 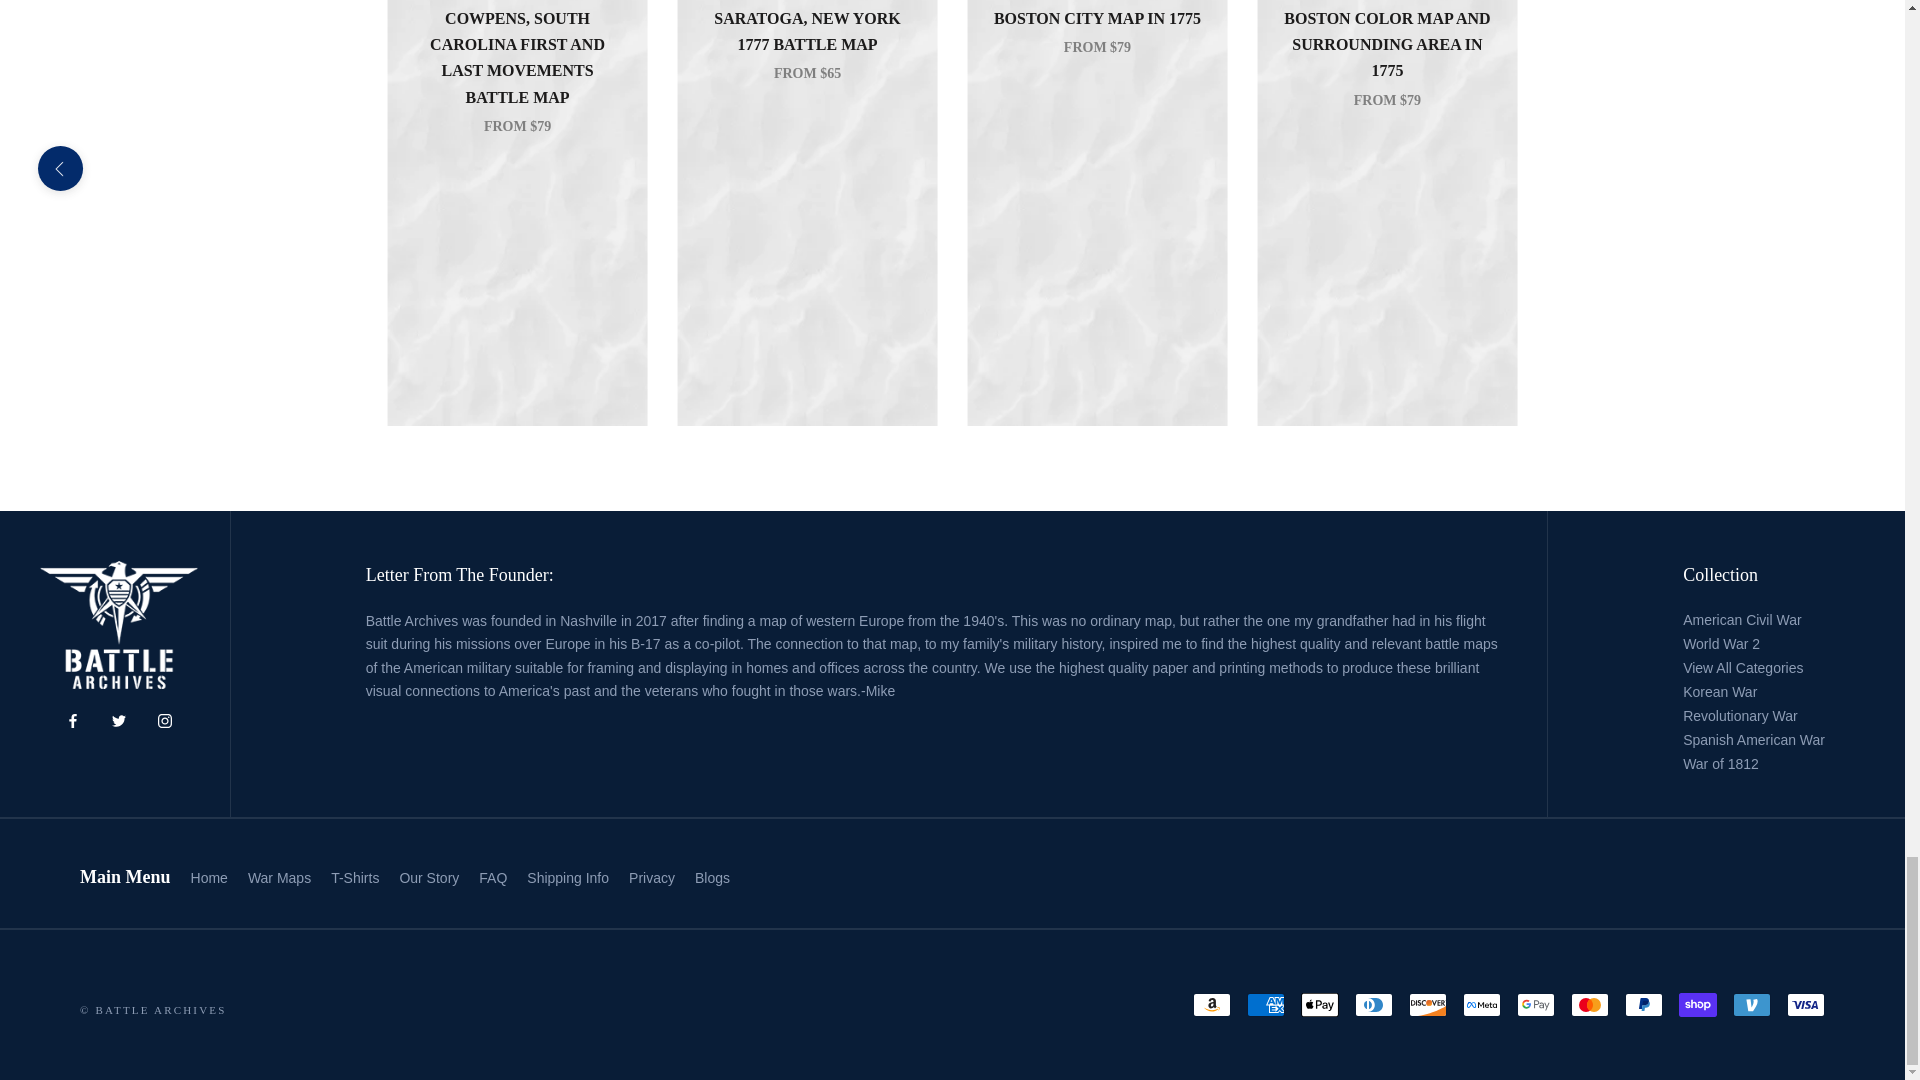 What do you see at coordinates (1265, 1004) in the screenshot?
I see `American Express` at bounding box center [1265, 1004].